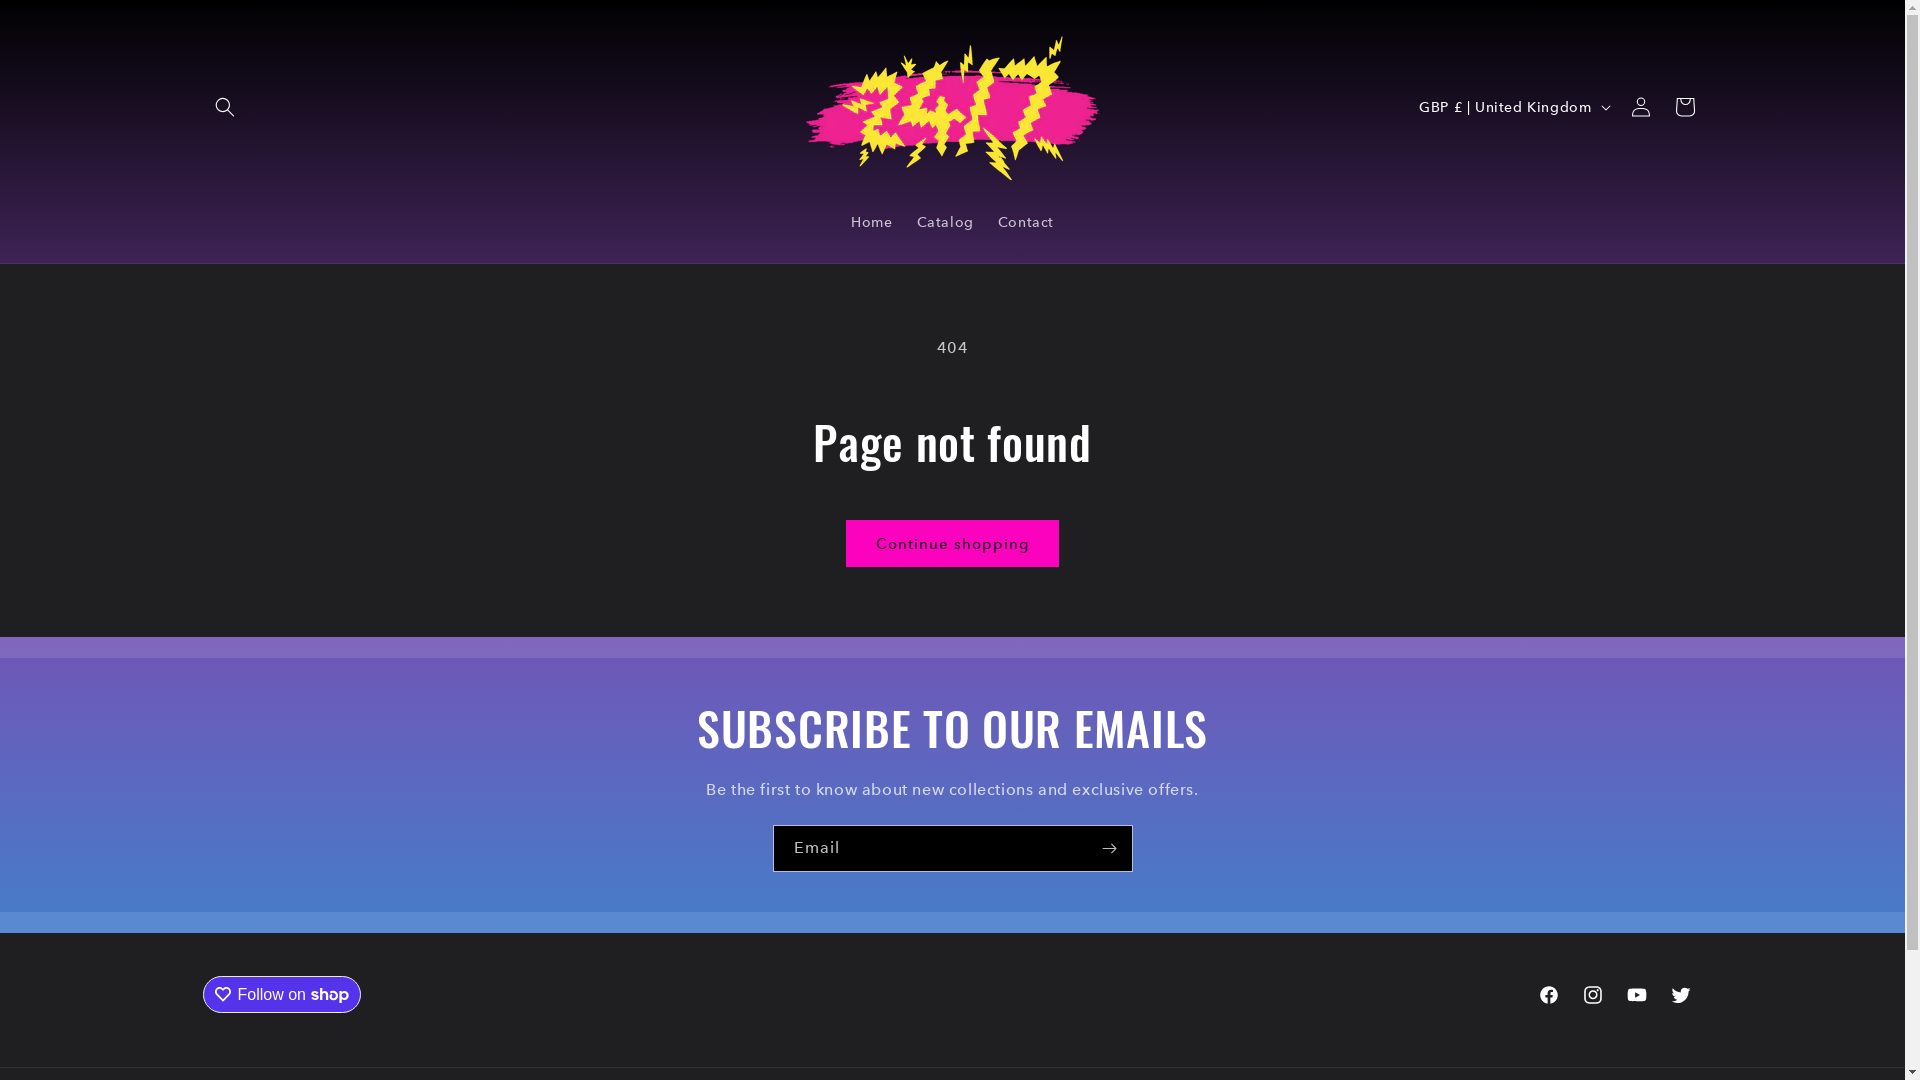 Image resolution: width=1920 pixels, height=1080 pixels. I want to click on Facebook, so click(1548, 995).